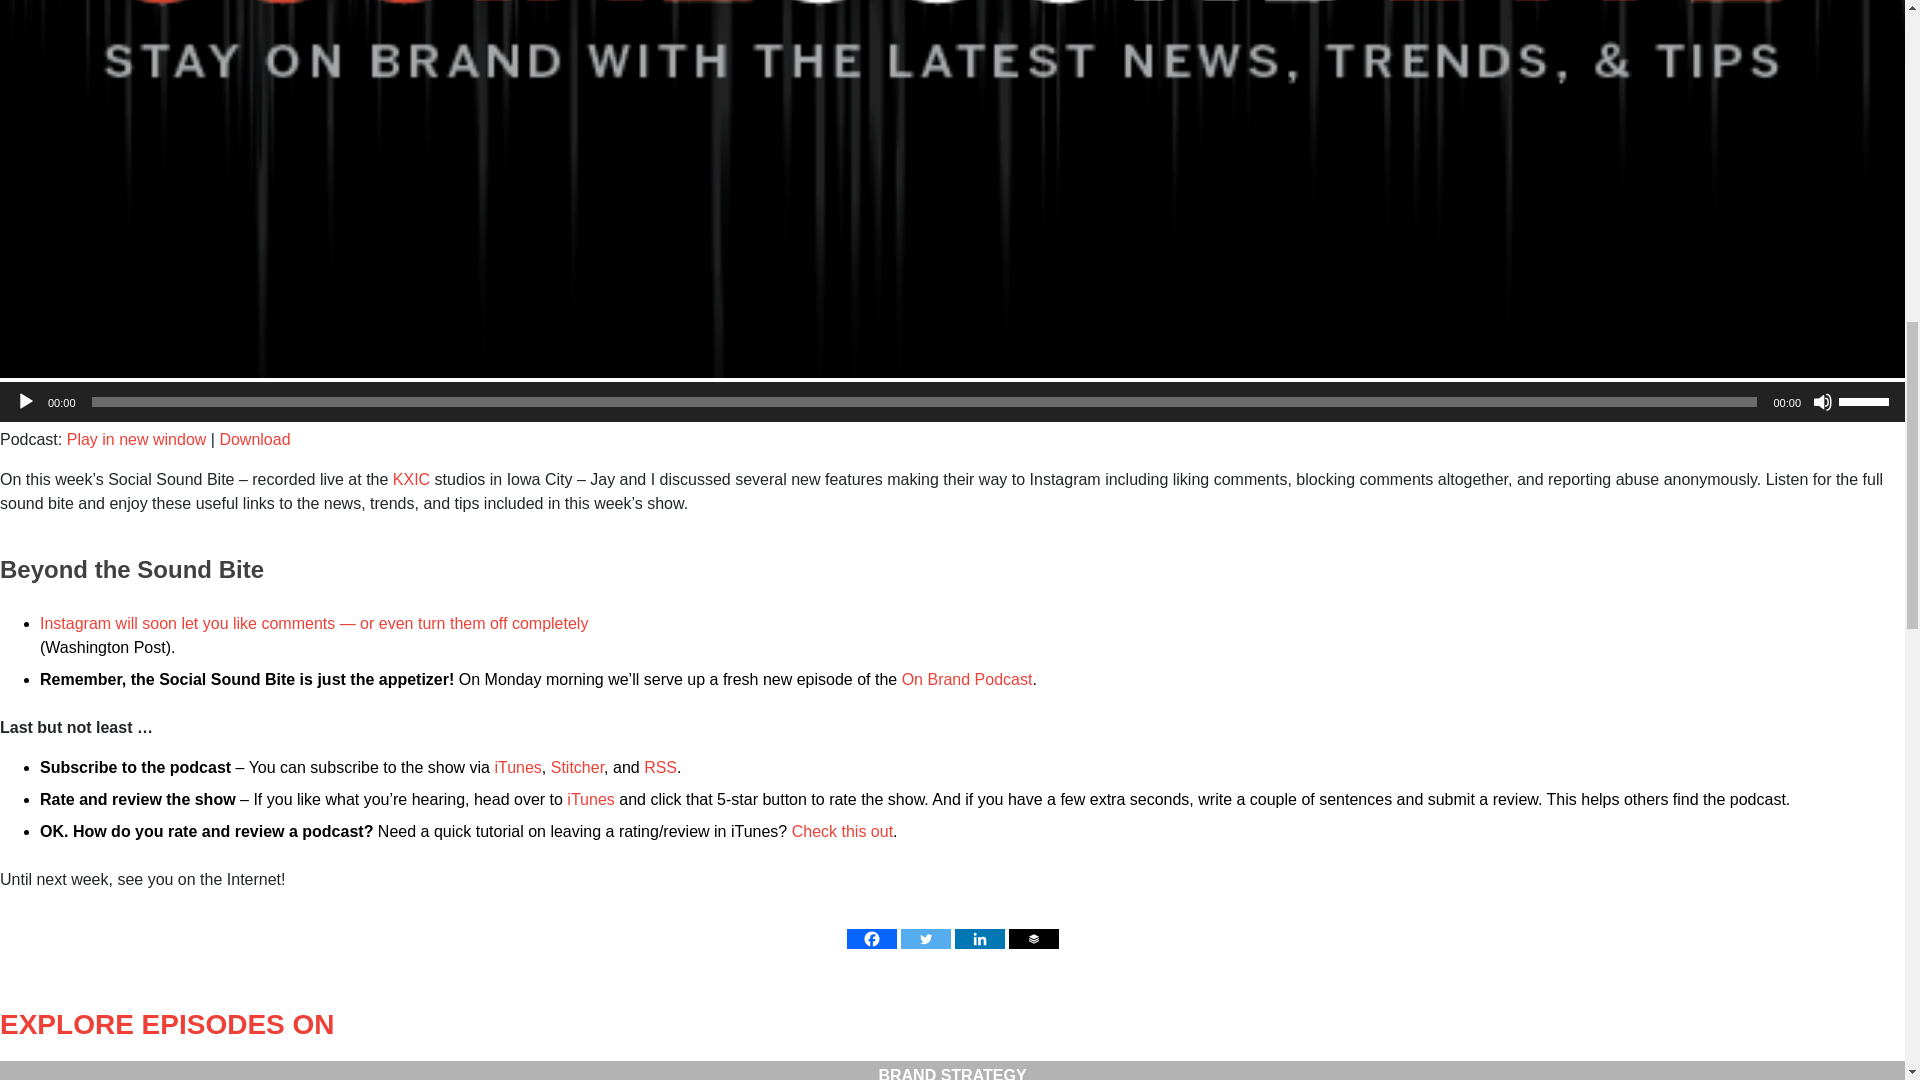 Image resolution: width=1920 pixels, height=1080 pixels. What do you see at coordinates (979, 938) in the screenshot?
I see `Linkedin` at bounding box center [979, 938].